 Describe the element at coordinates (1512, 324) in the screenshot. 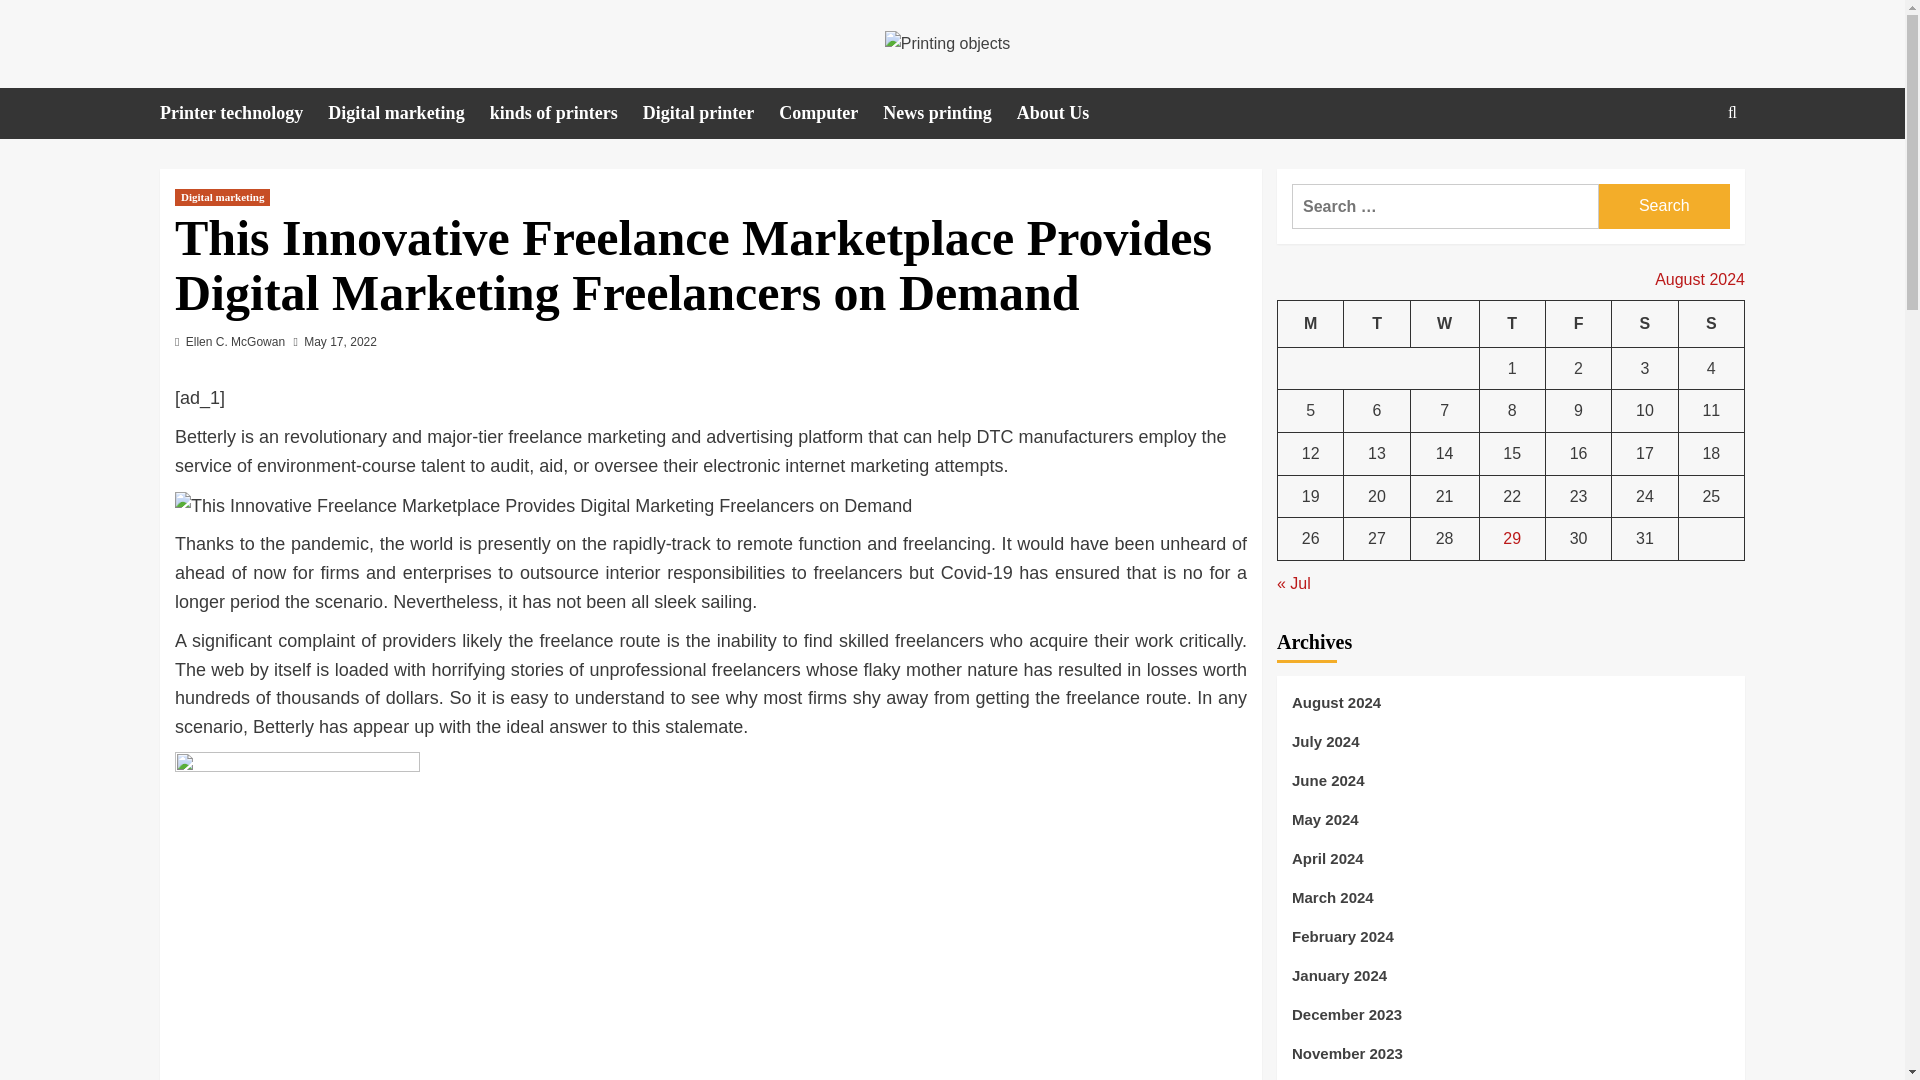

I see `Thursday` at that location.